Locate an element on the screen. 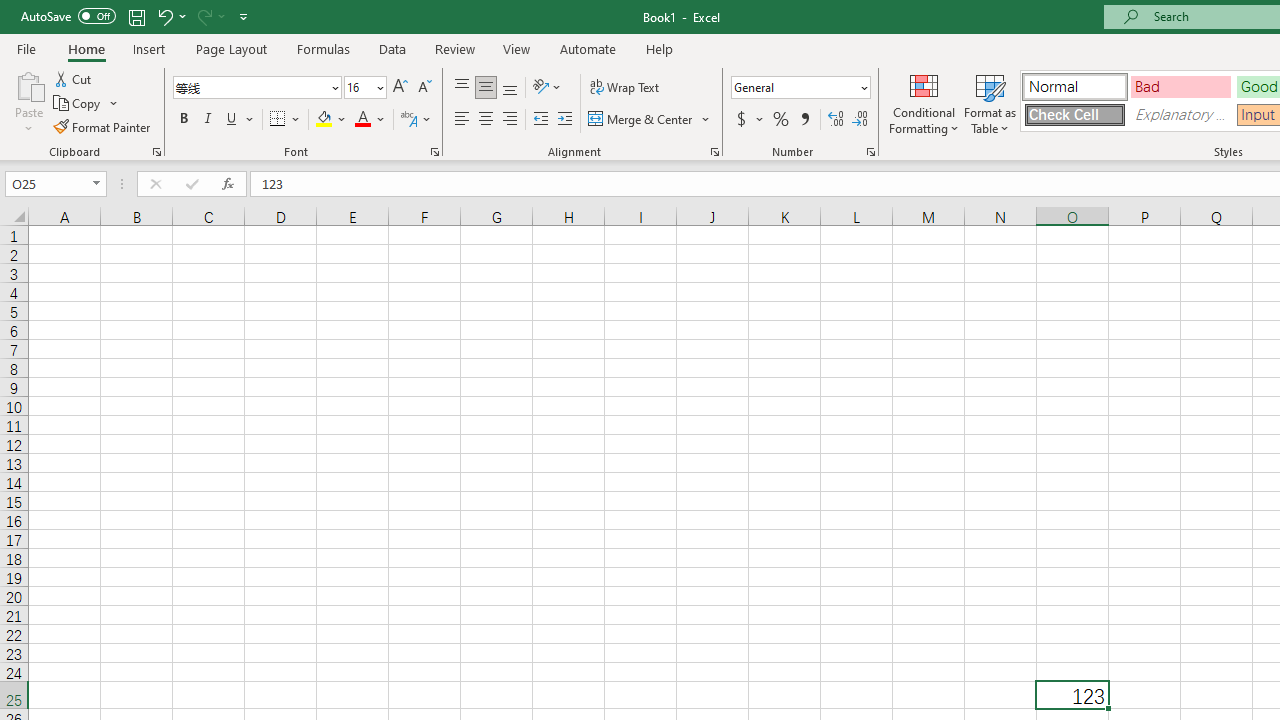 This screenshot has height=720, width=1280. Font Color is located at coordinates (370, 120).